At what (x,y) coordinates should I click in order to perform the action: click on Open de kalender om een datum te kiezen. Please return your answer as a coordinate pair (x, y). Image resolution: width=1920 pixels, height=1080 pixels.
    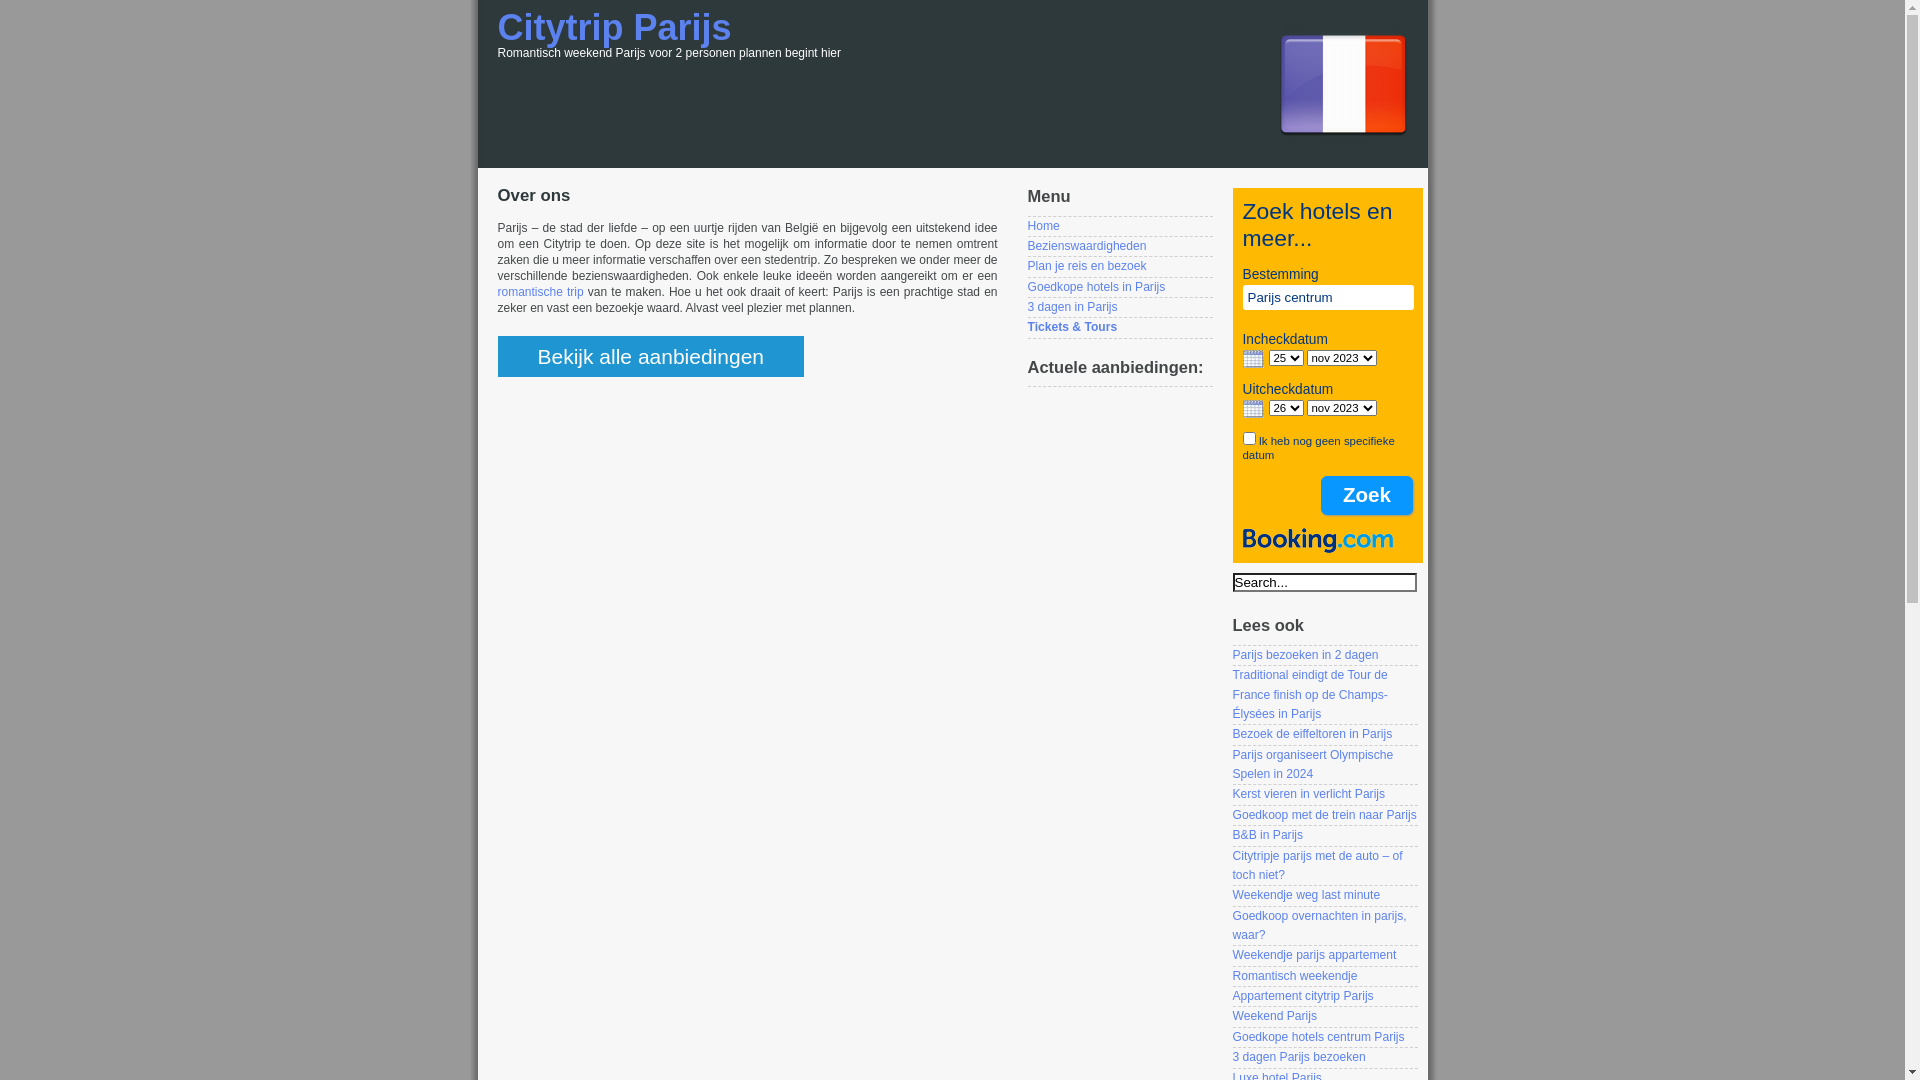
    Looking at the image, I should click on (1252, 409).